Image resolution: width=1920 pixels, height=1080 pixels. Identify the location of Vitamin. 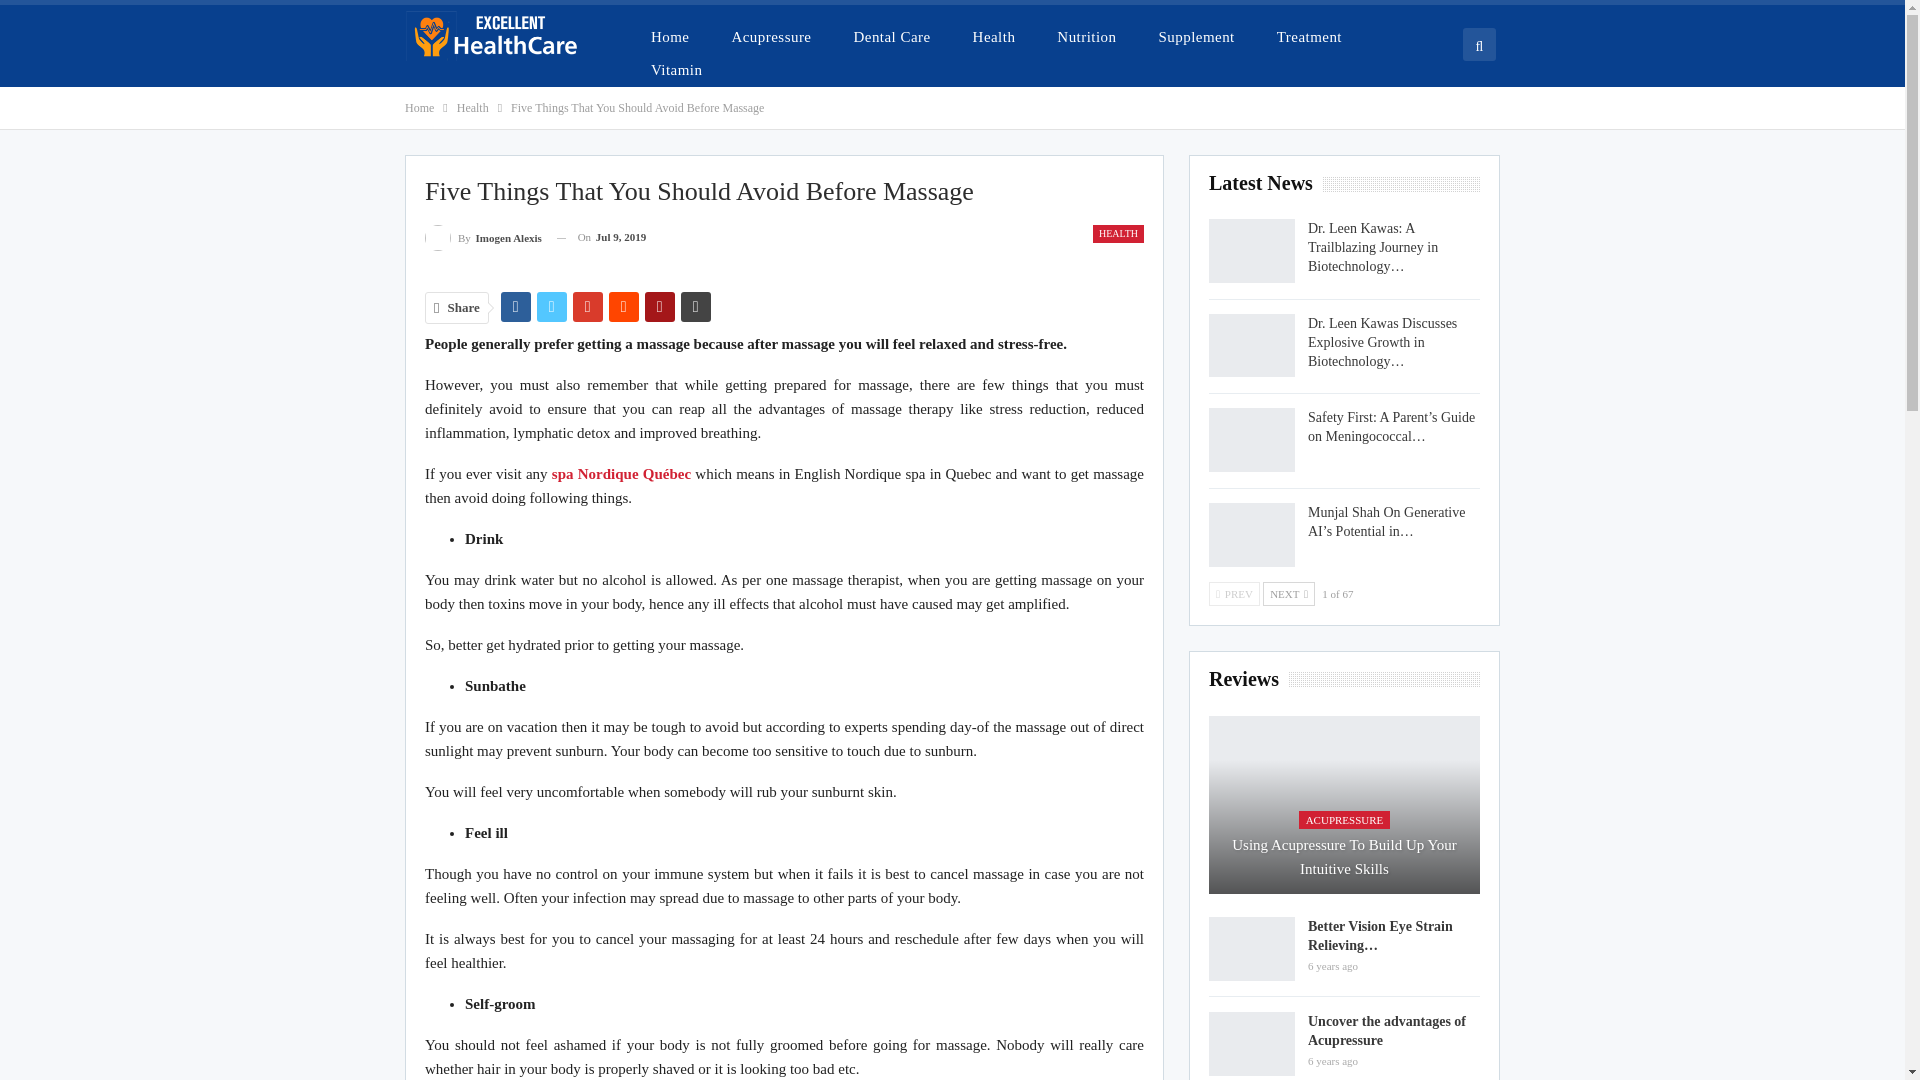
(676, 69).